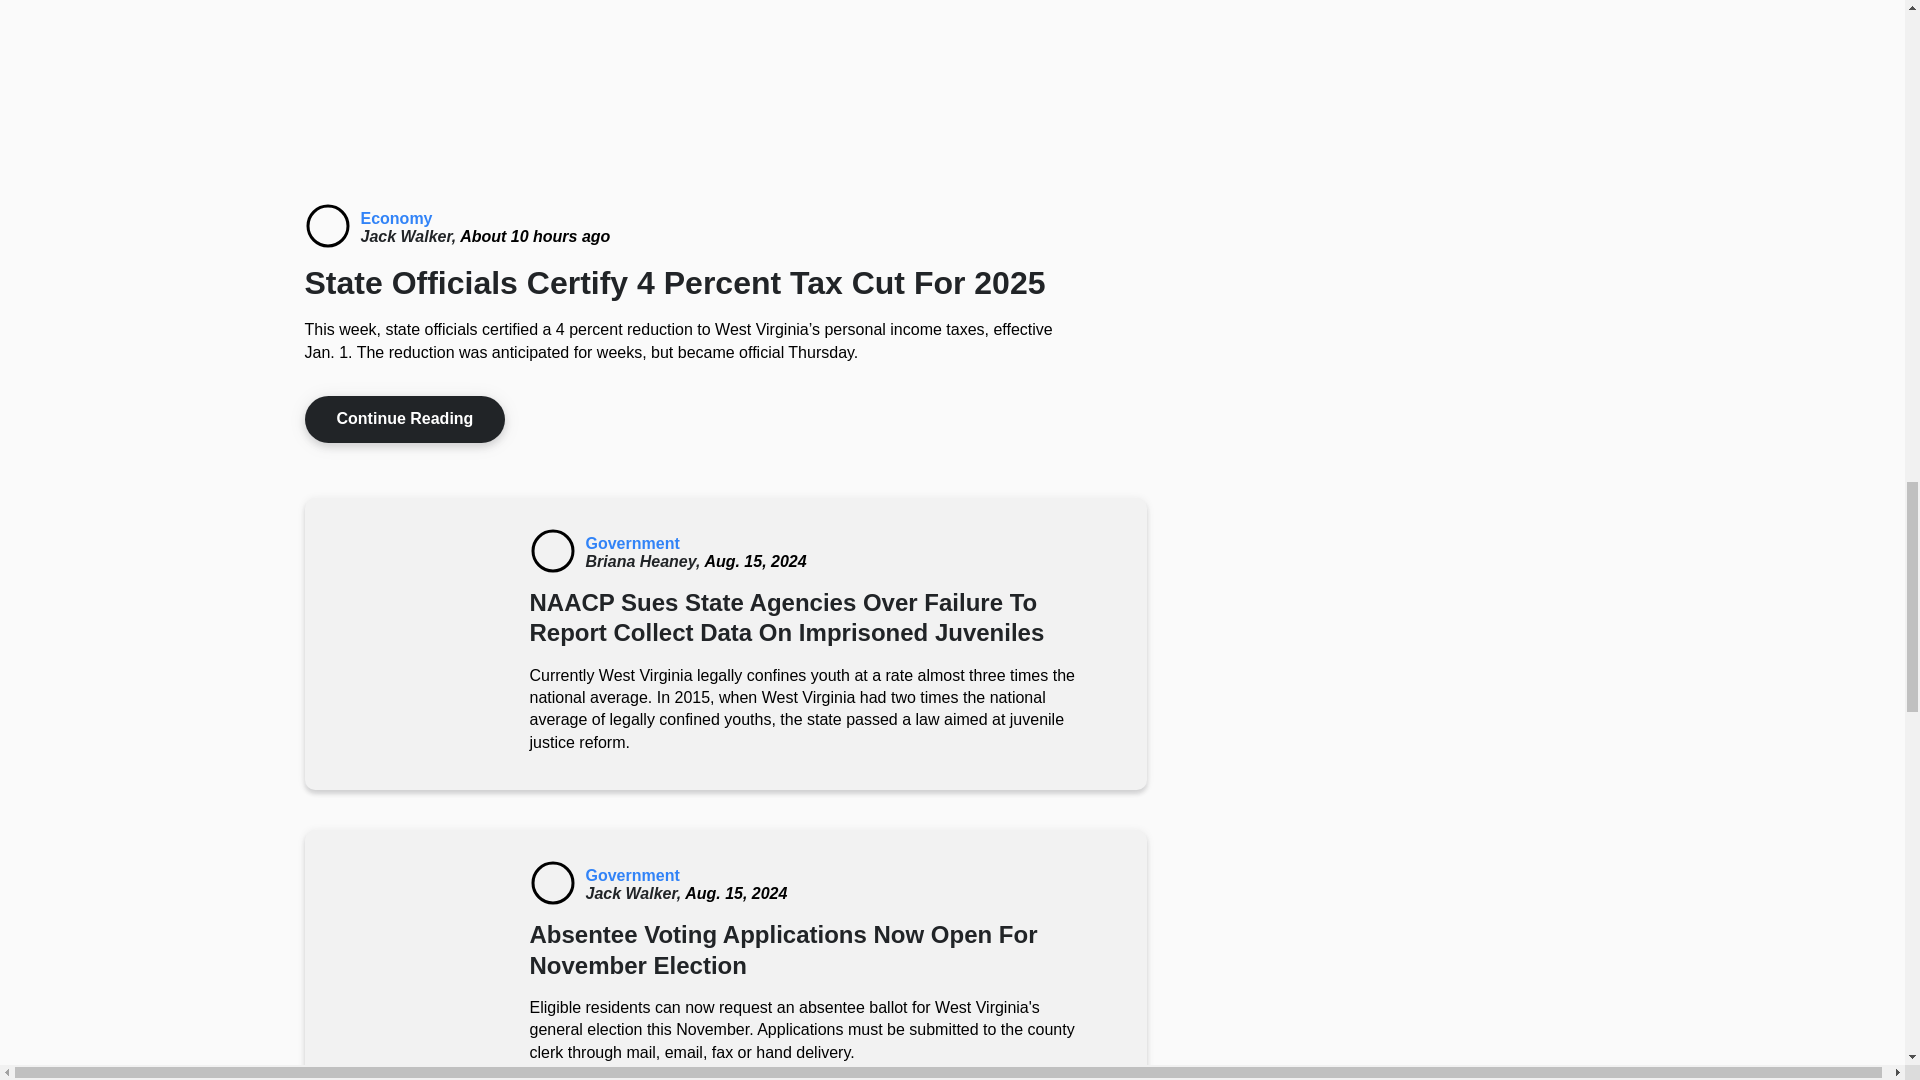  I want to click on Briana Heaney, so click(644, 561).